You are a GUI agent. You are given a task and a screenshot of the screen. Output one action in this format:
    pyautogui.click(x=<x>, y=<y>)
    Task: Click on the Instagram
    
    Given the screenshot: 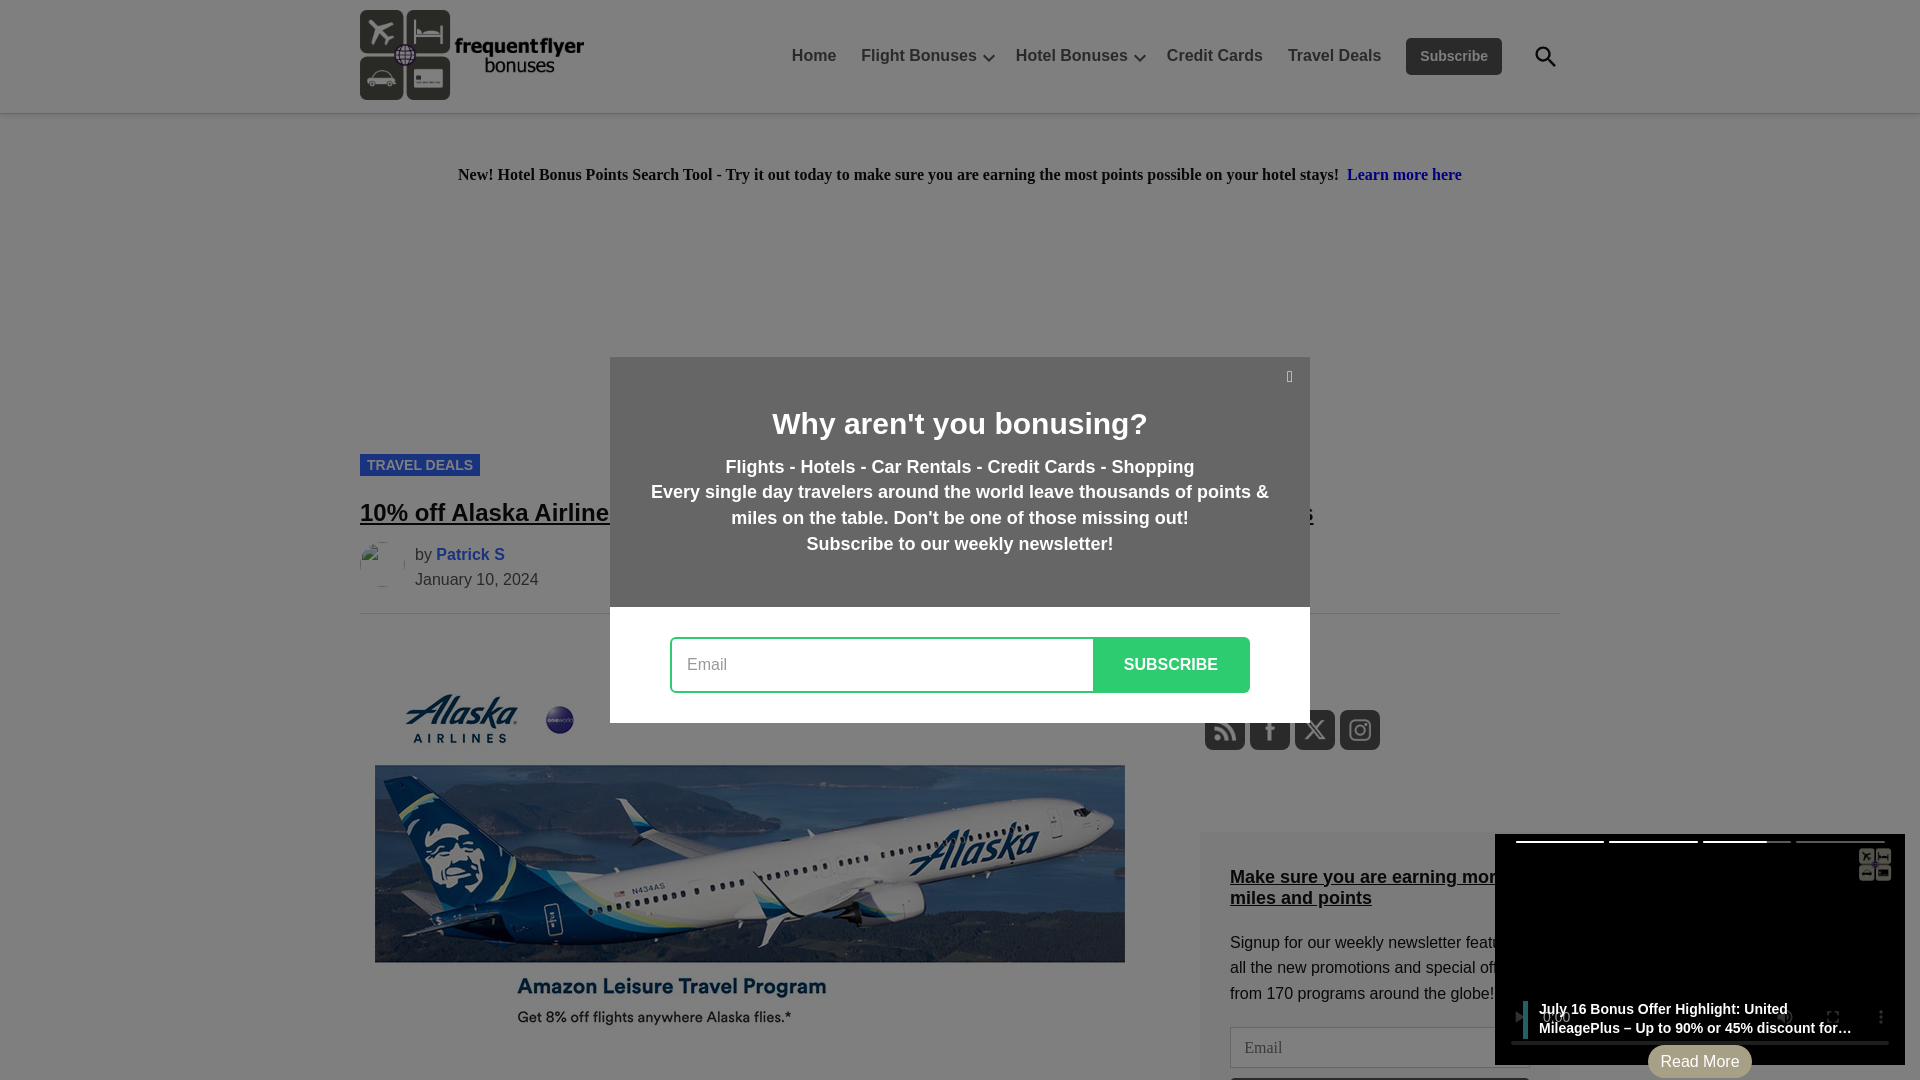 What is the action you would take?
    pyautogui.click(x=1360, y=730)
    